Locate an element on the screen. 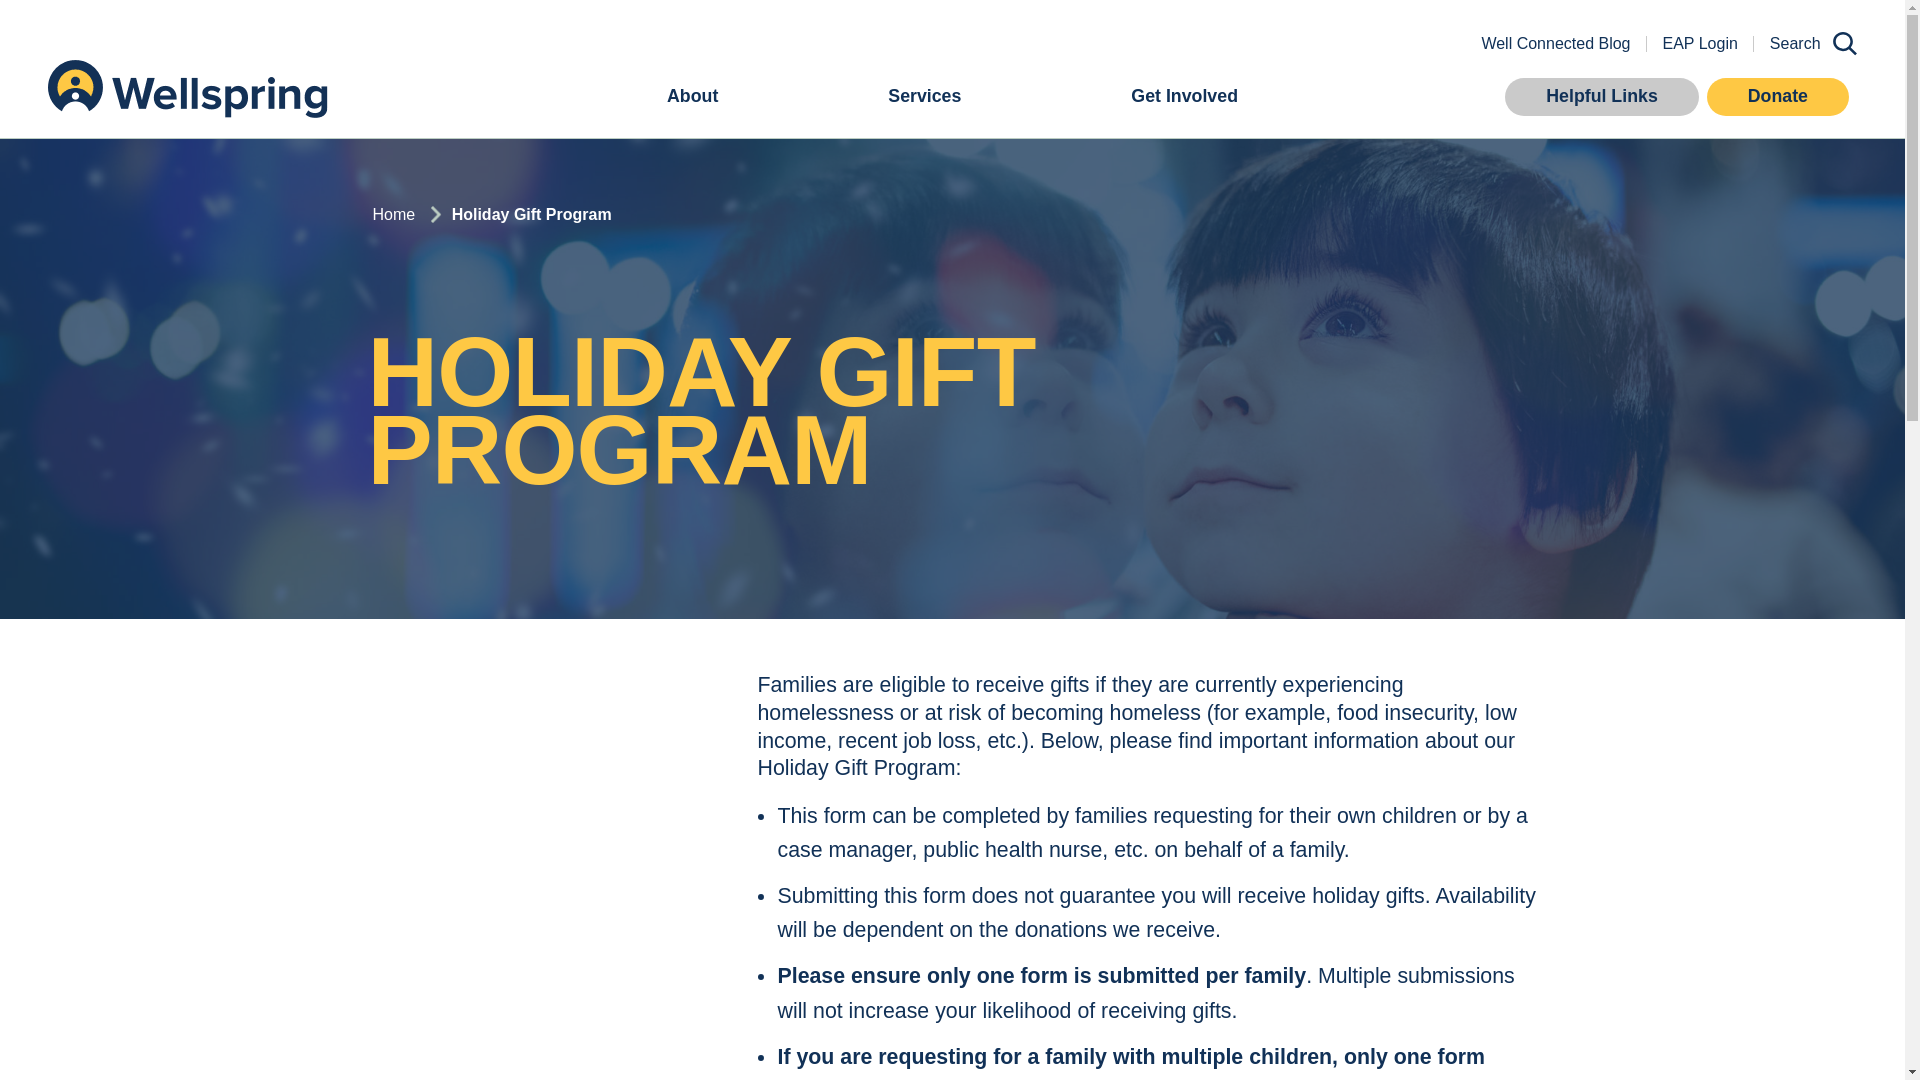 The height and width of the screenshot is (1080, 1920). Get Involved is located at coordinates (1184, 97).